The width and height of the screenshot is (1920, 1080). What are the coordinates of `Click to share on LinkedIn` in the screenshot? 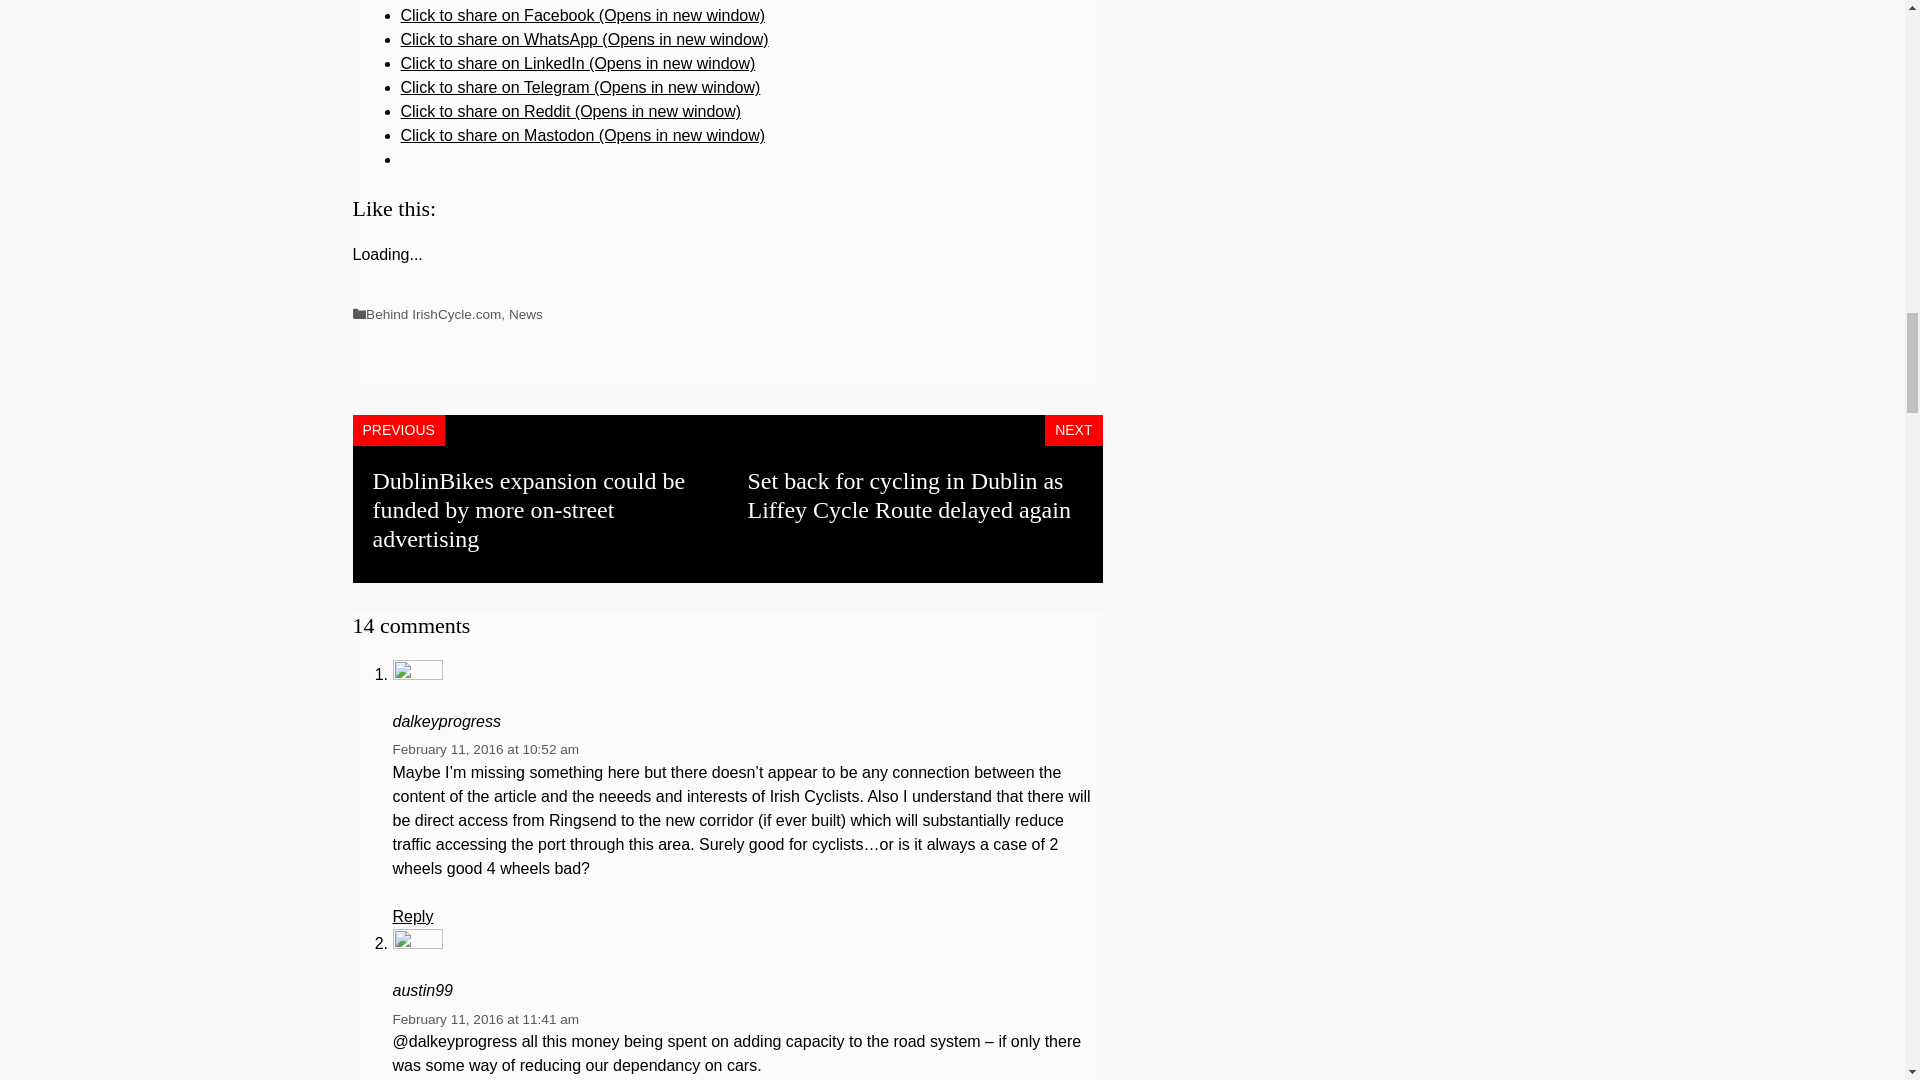 It's located at (576, 64).